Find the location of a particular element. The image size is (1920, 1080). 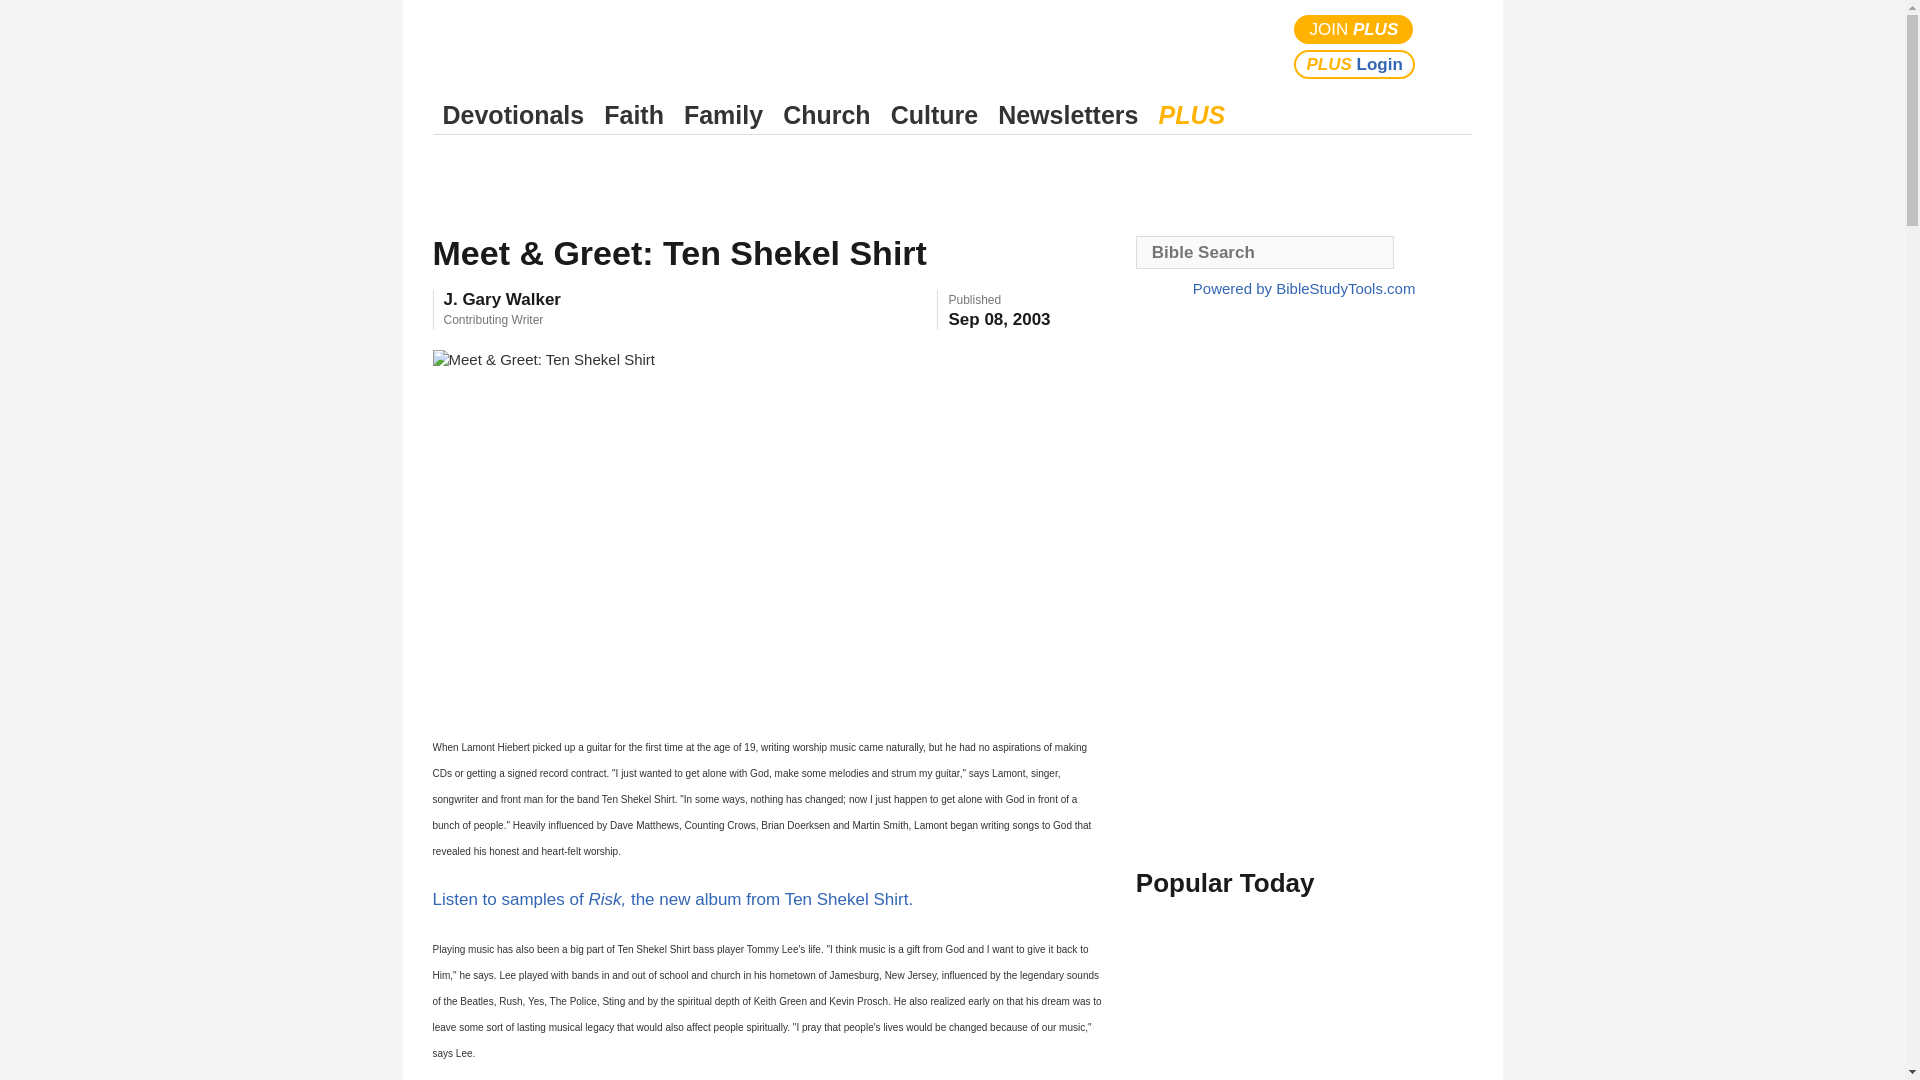

Plus Login is located at coordinates (1354, 64).